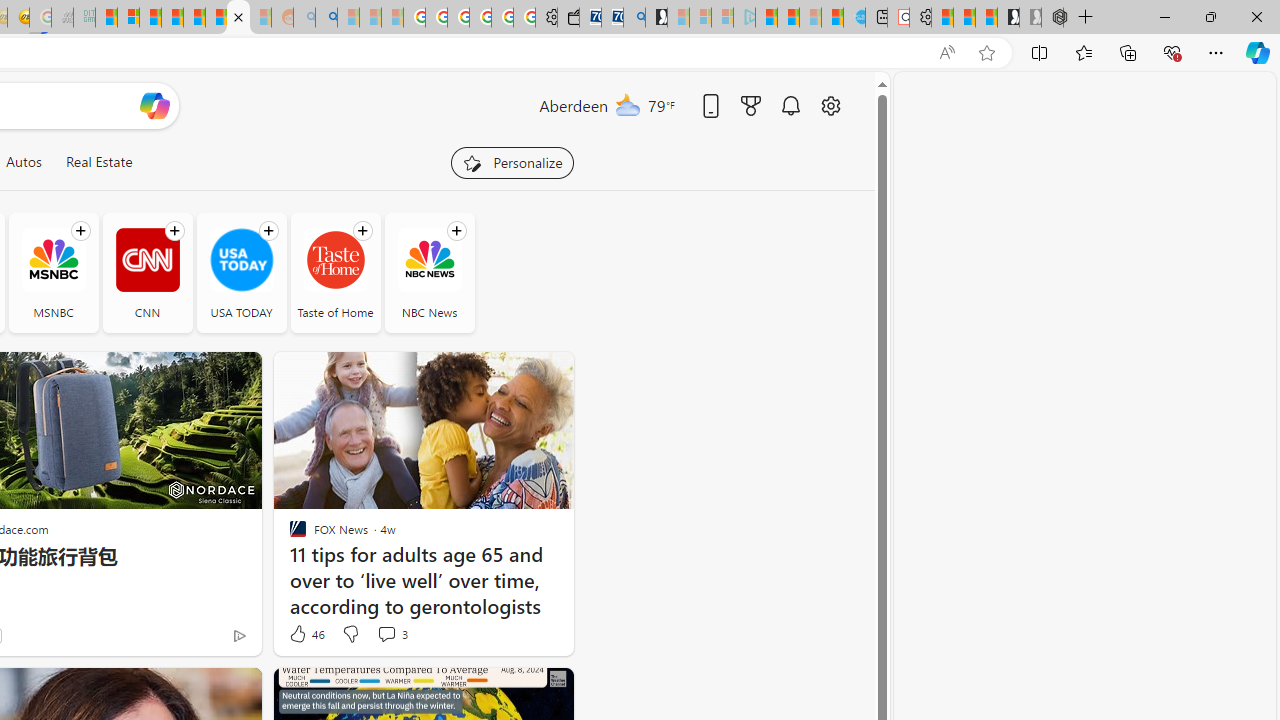 The height and width of the screenshot is (720, 1280). Describe the element at coordinates (306, 634) in the screenshot. I see `46 Like` at that location.